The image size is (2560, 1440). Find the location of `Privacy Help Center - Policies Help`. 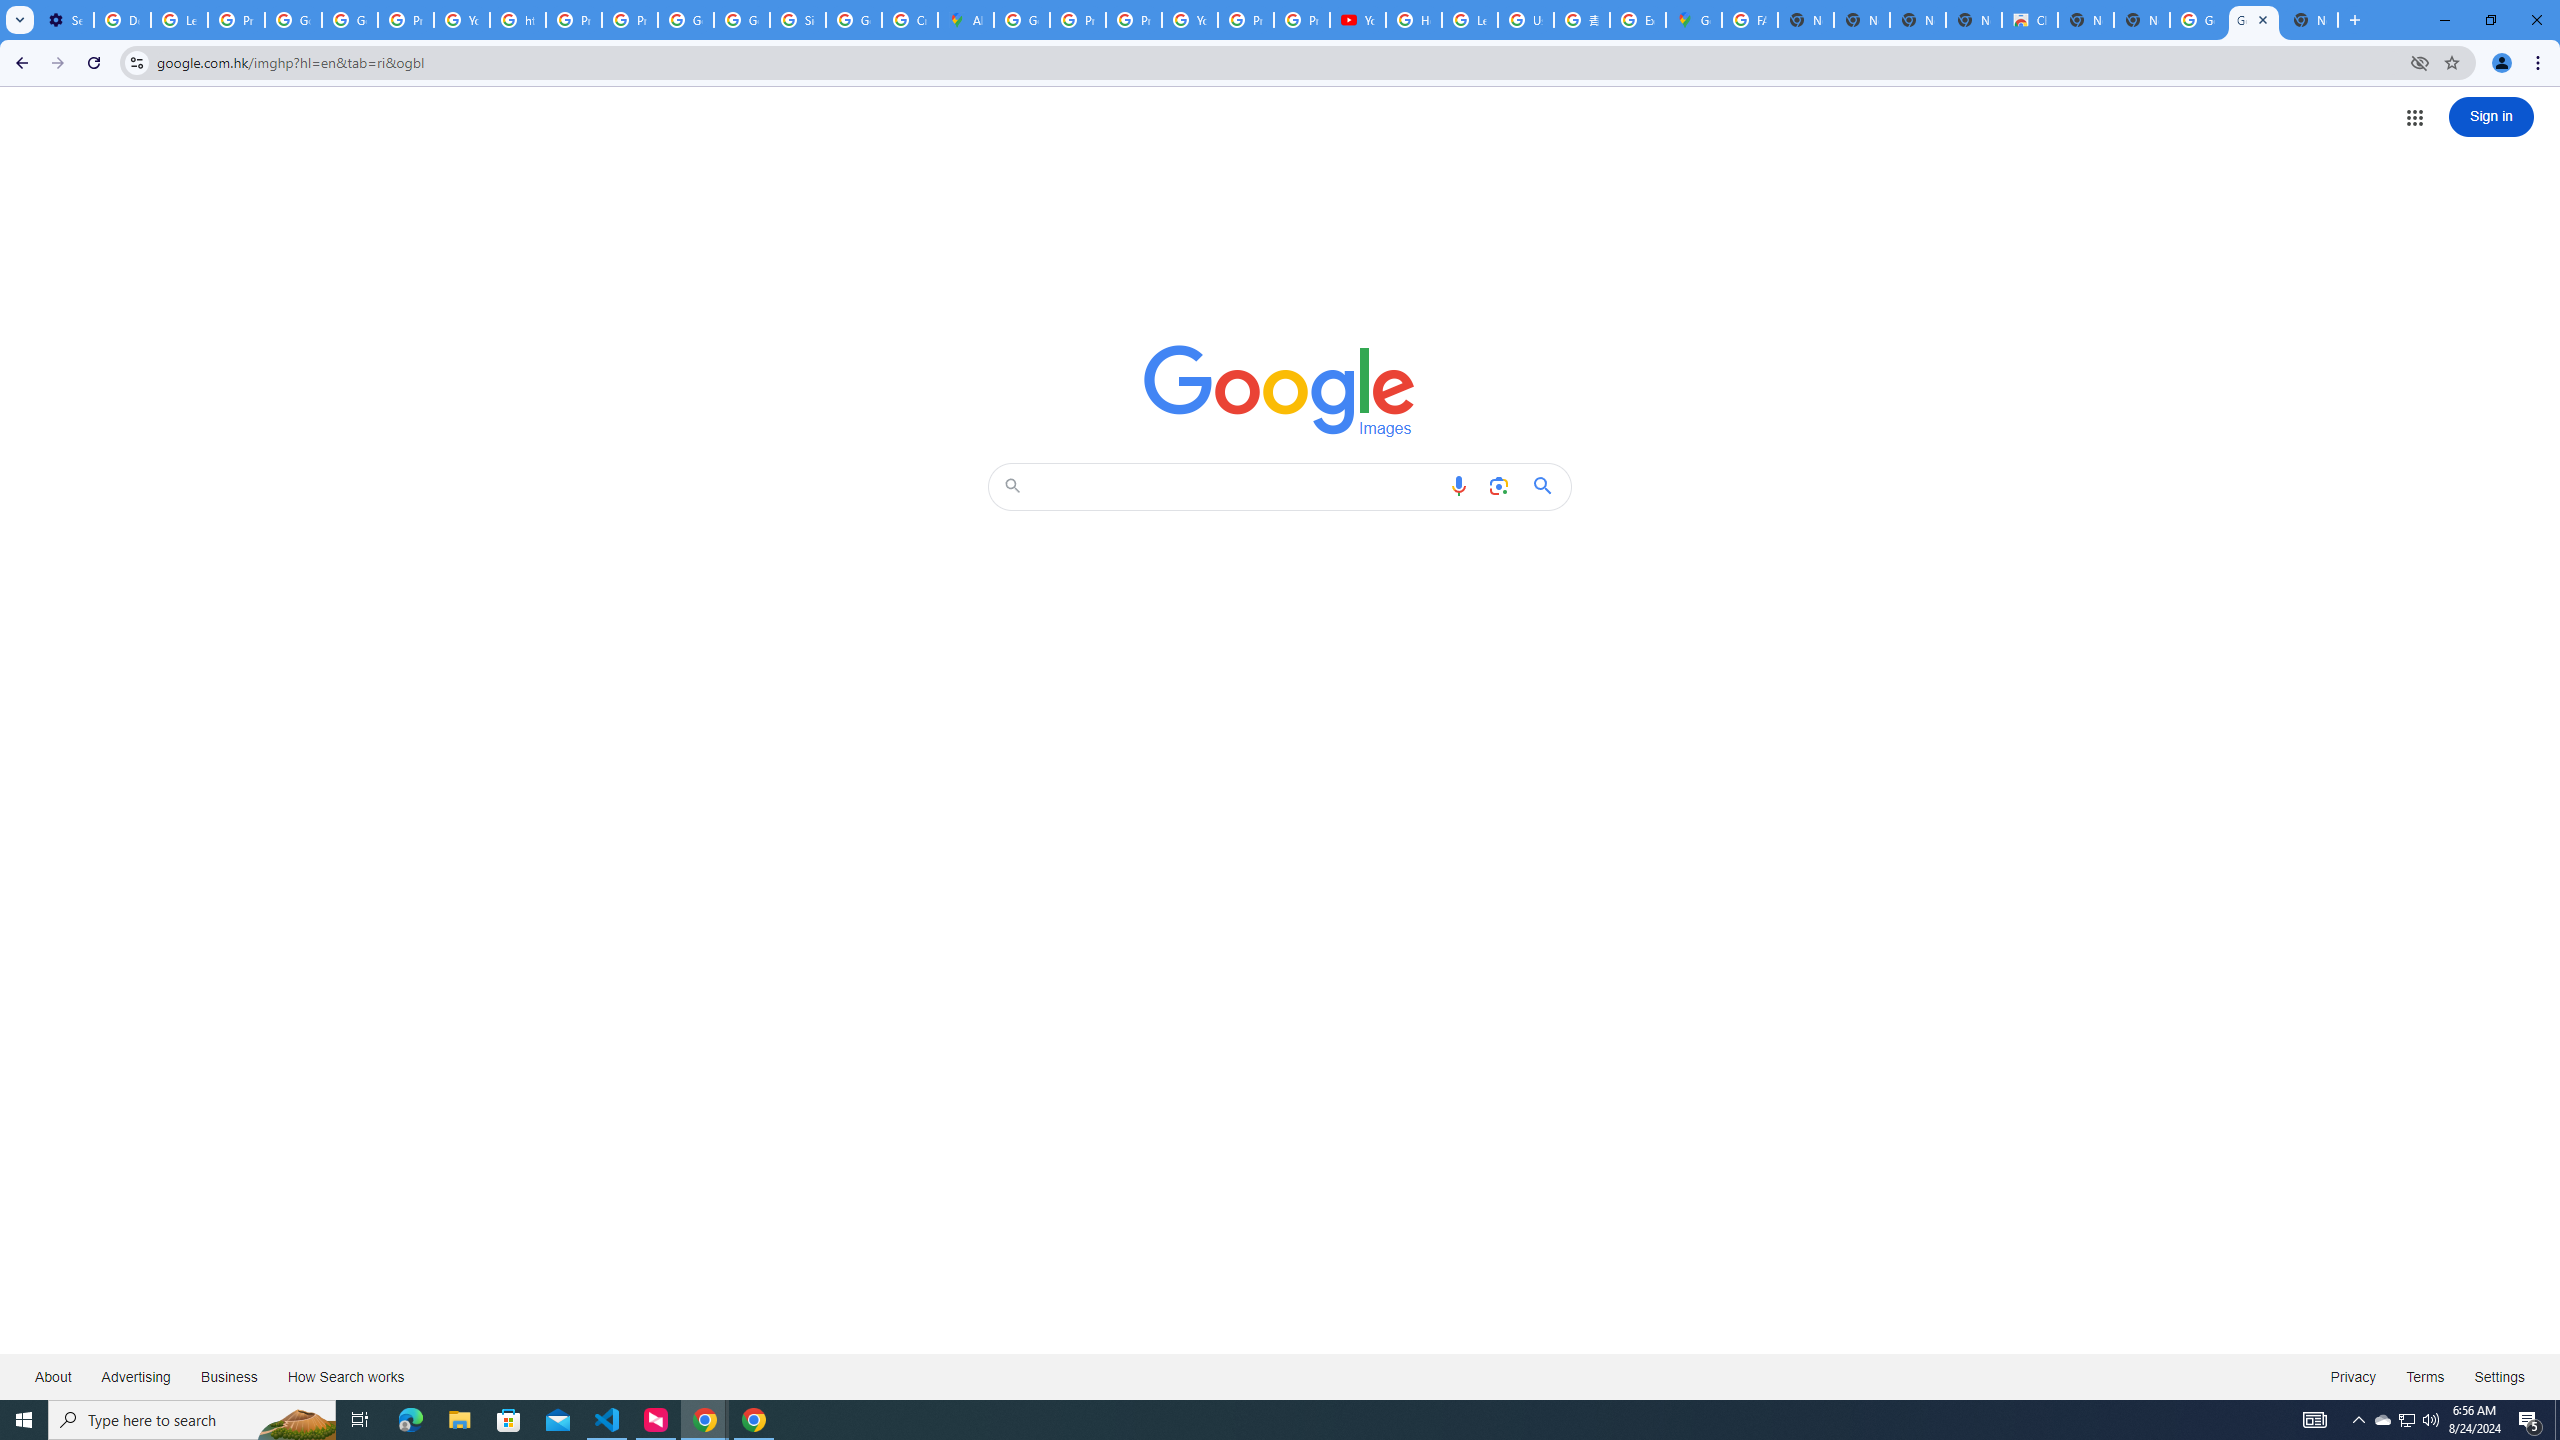

Privacy Help Center - Policies Help is located at coordinates (1134, 20).